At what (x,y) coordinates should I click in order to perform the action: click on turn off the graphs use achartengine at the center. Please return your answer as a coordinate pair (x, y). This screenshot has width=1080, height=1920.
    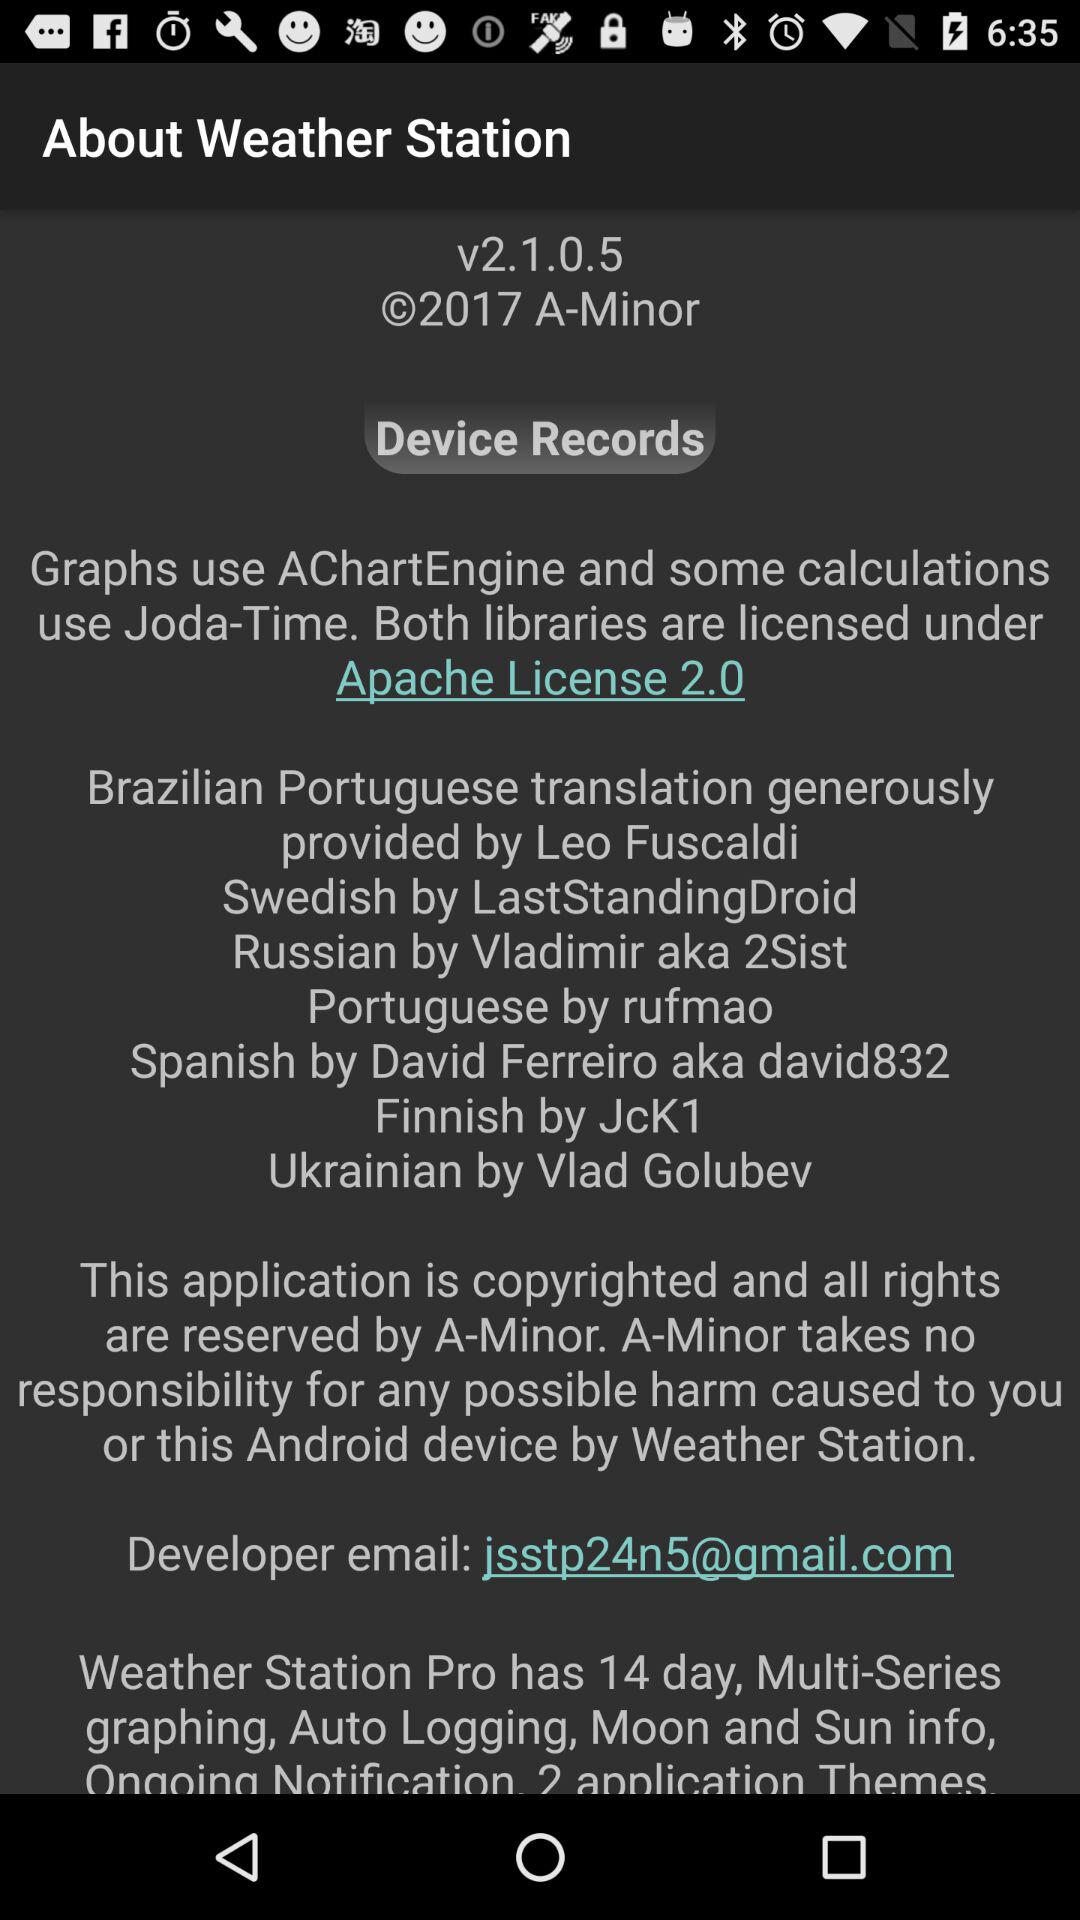
    Looking at the image, I should click on (540, 1086).